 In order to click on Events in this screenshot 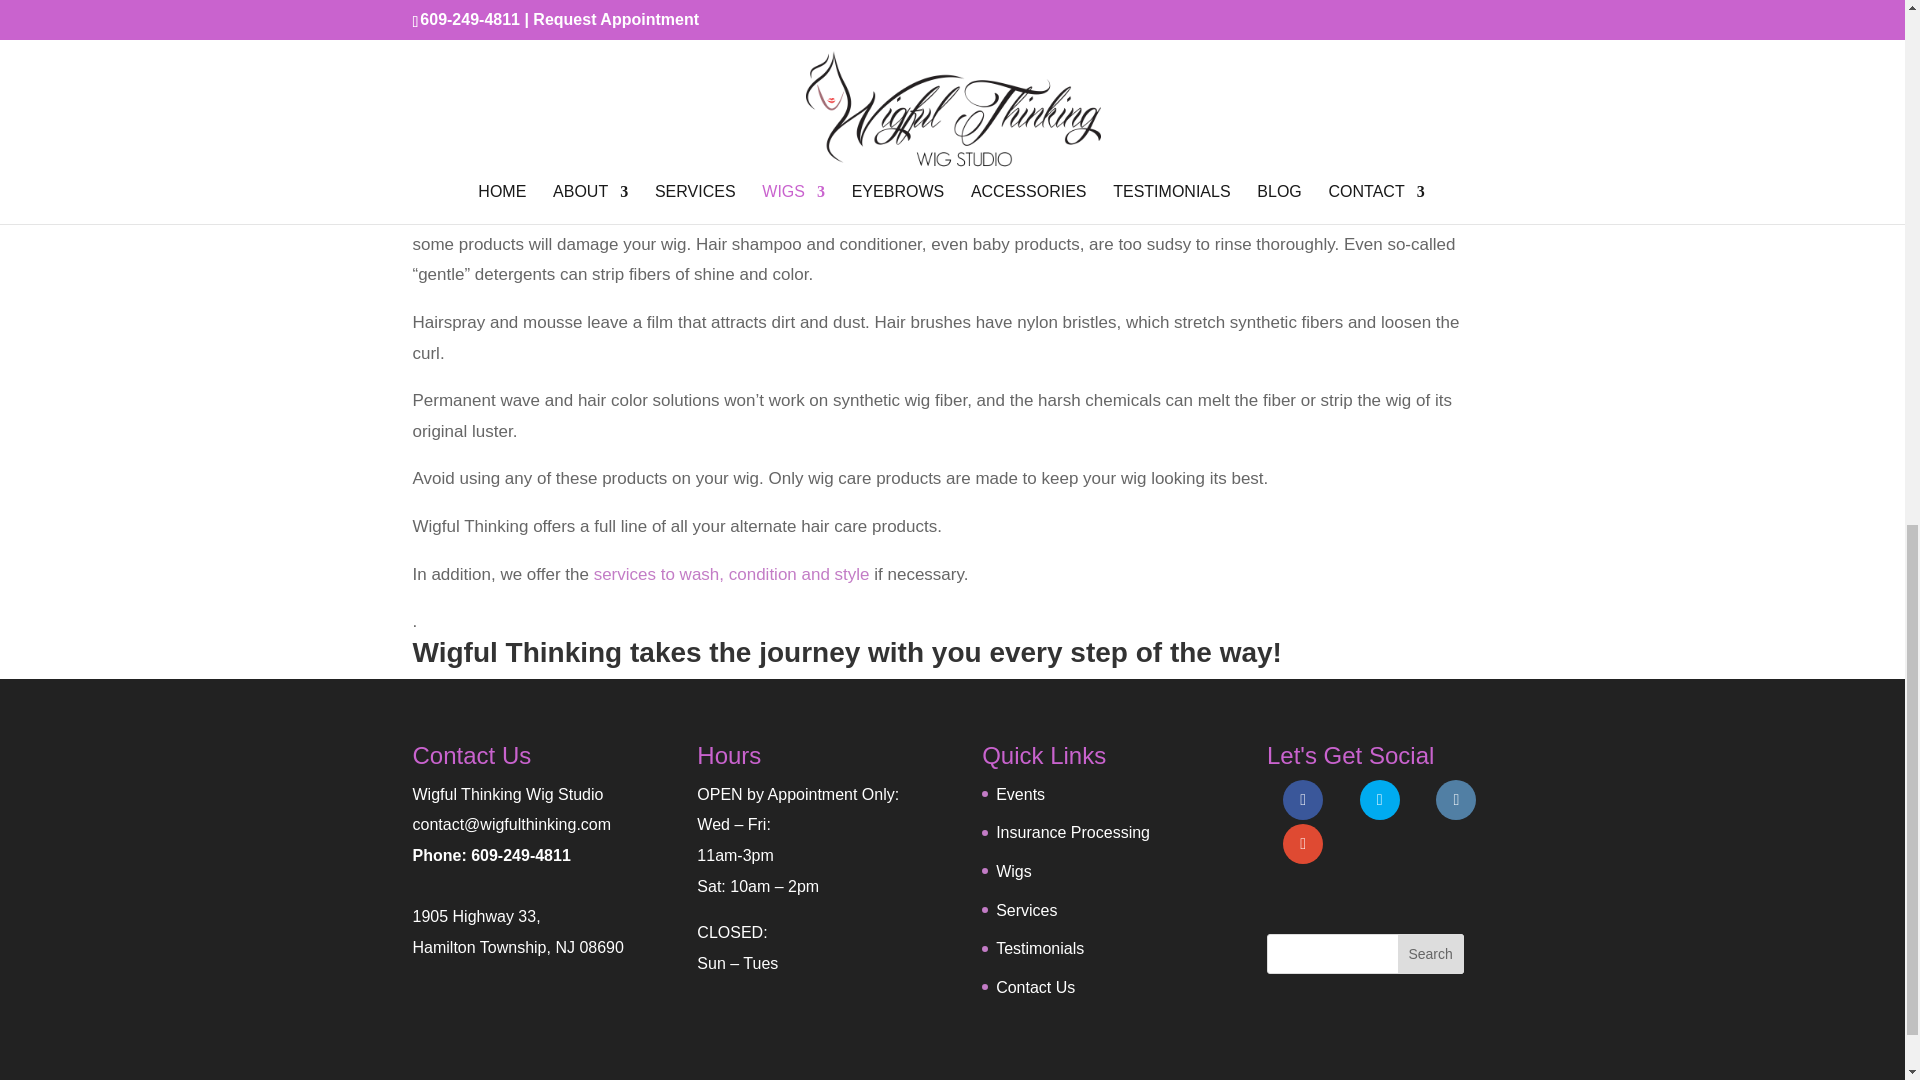, I will do `click(1020, 794)`.